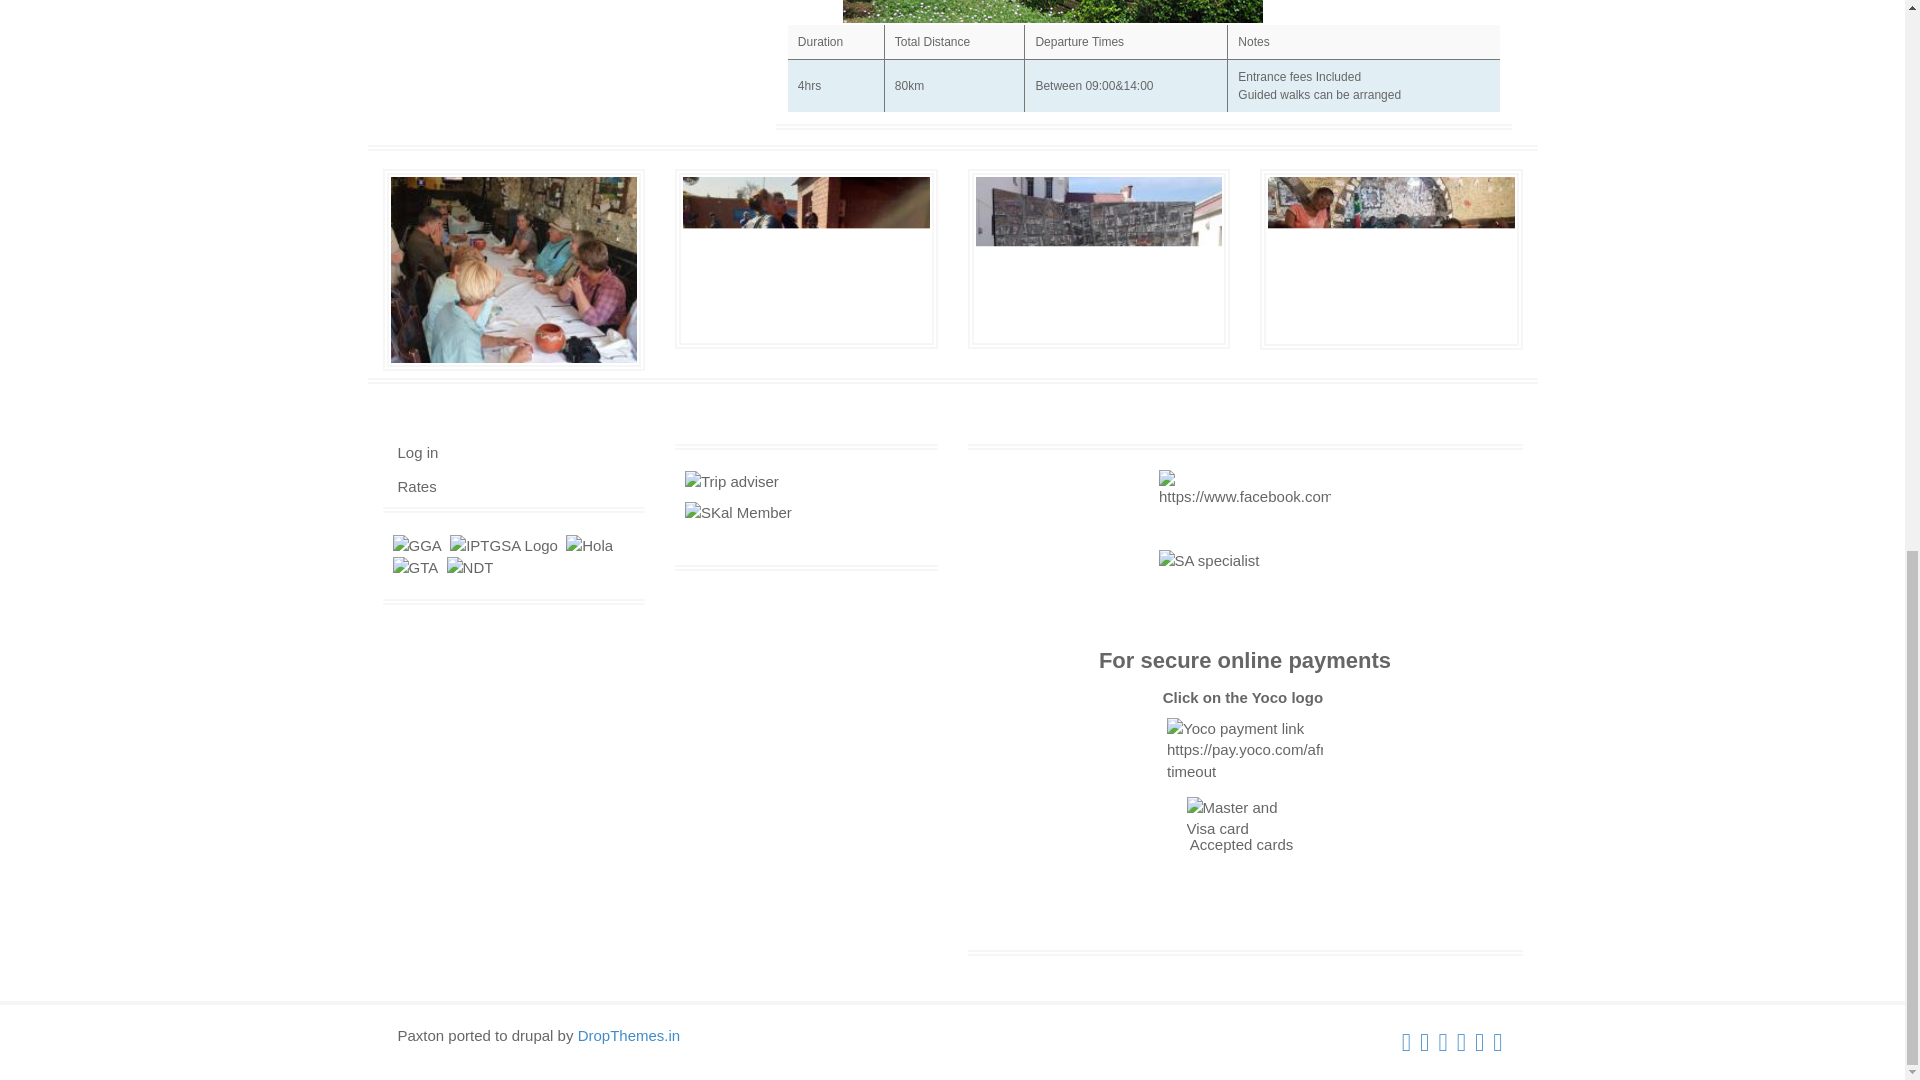  I want to click on Rates, so click(417, 486).